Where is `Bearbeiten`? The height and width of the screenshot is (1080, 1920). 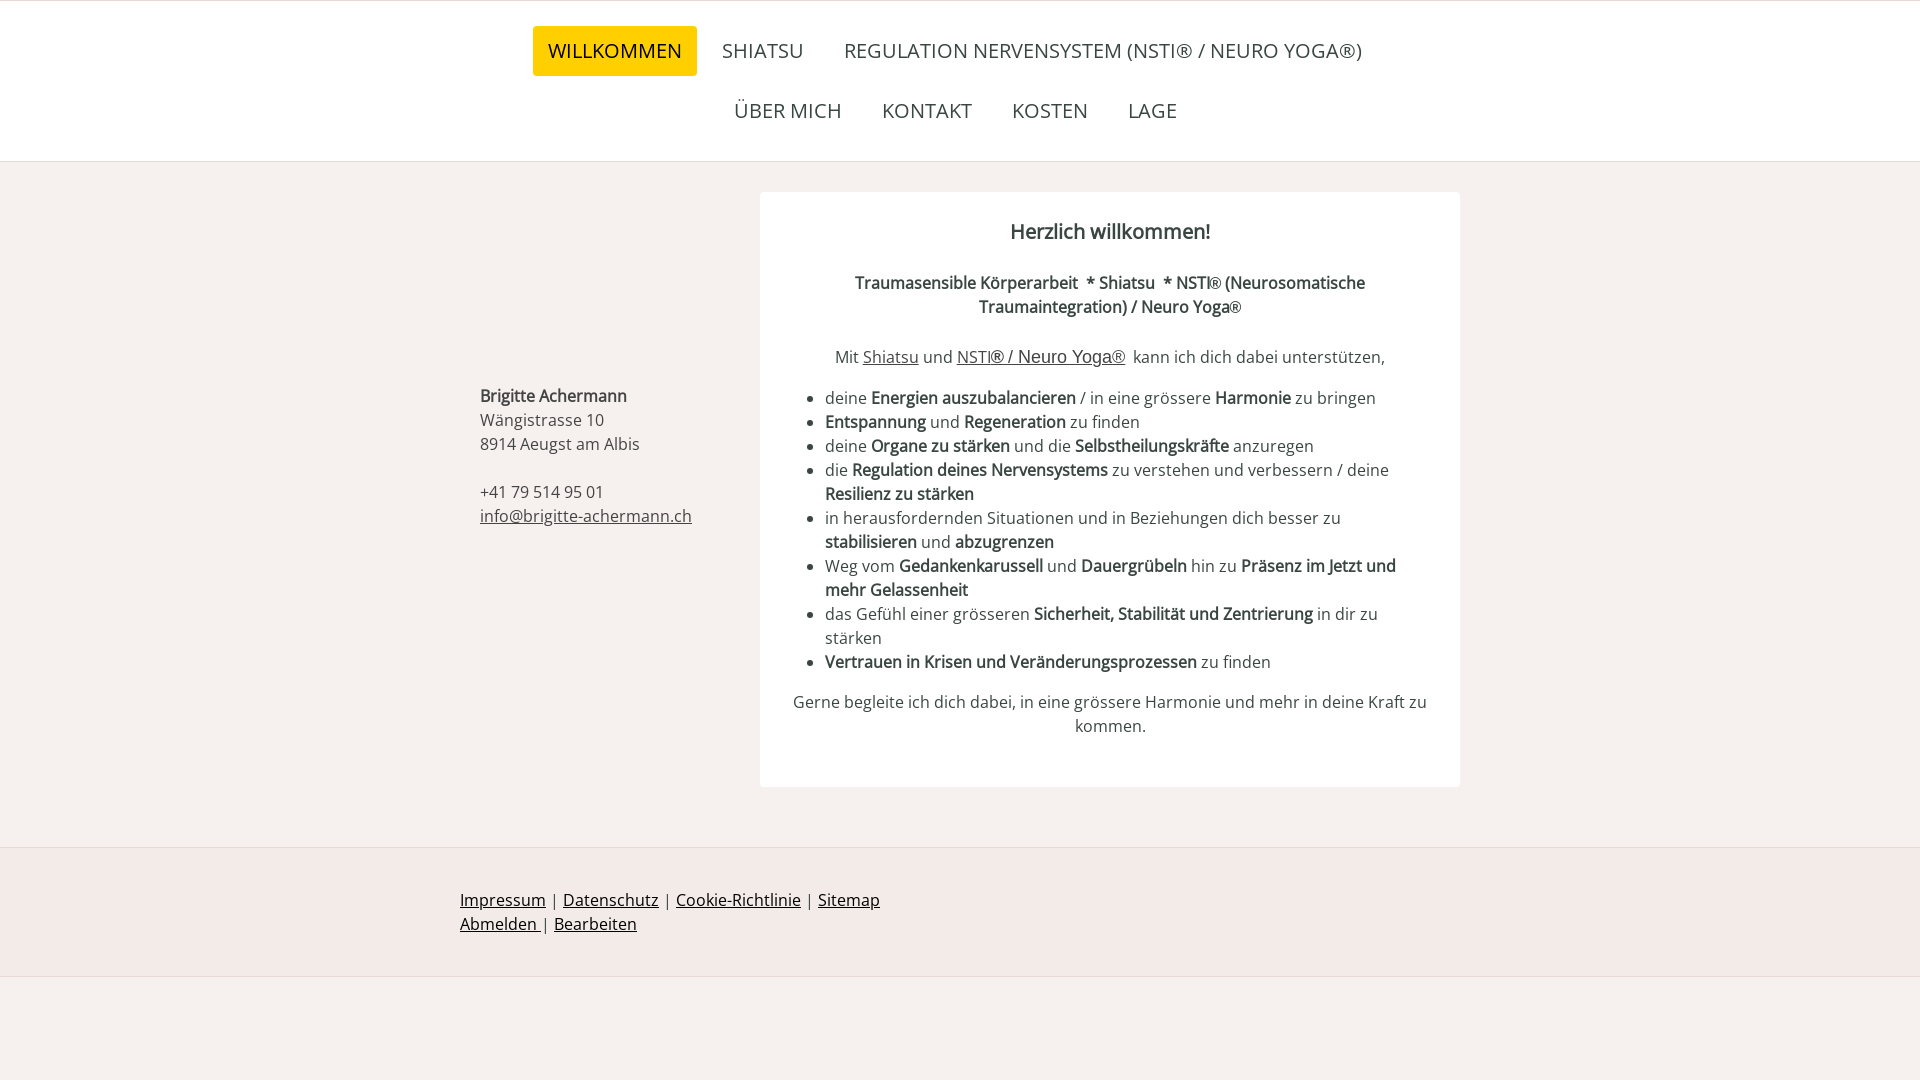 Bearbeiten is located at coordinates (596, 924).